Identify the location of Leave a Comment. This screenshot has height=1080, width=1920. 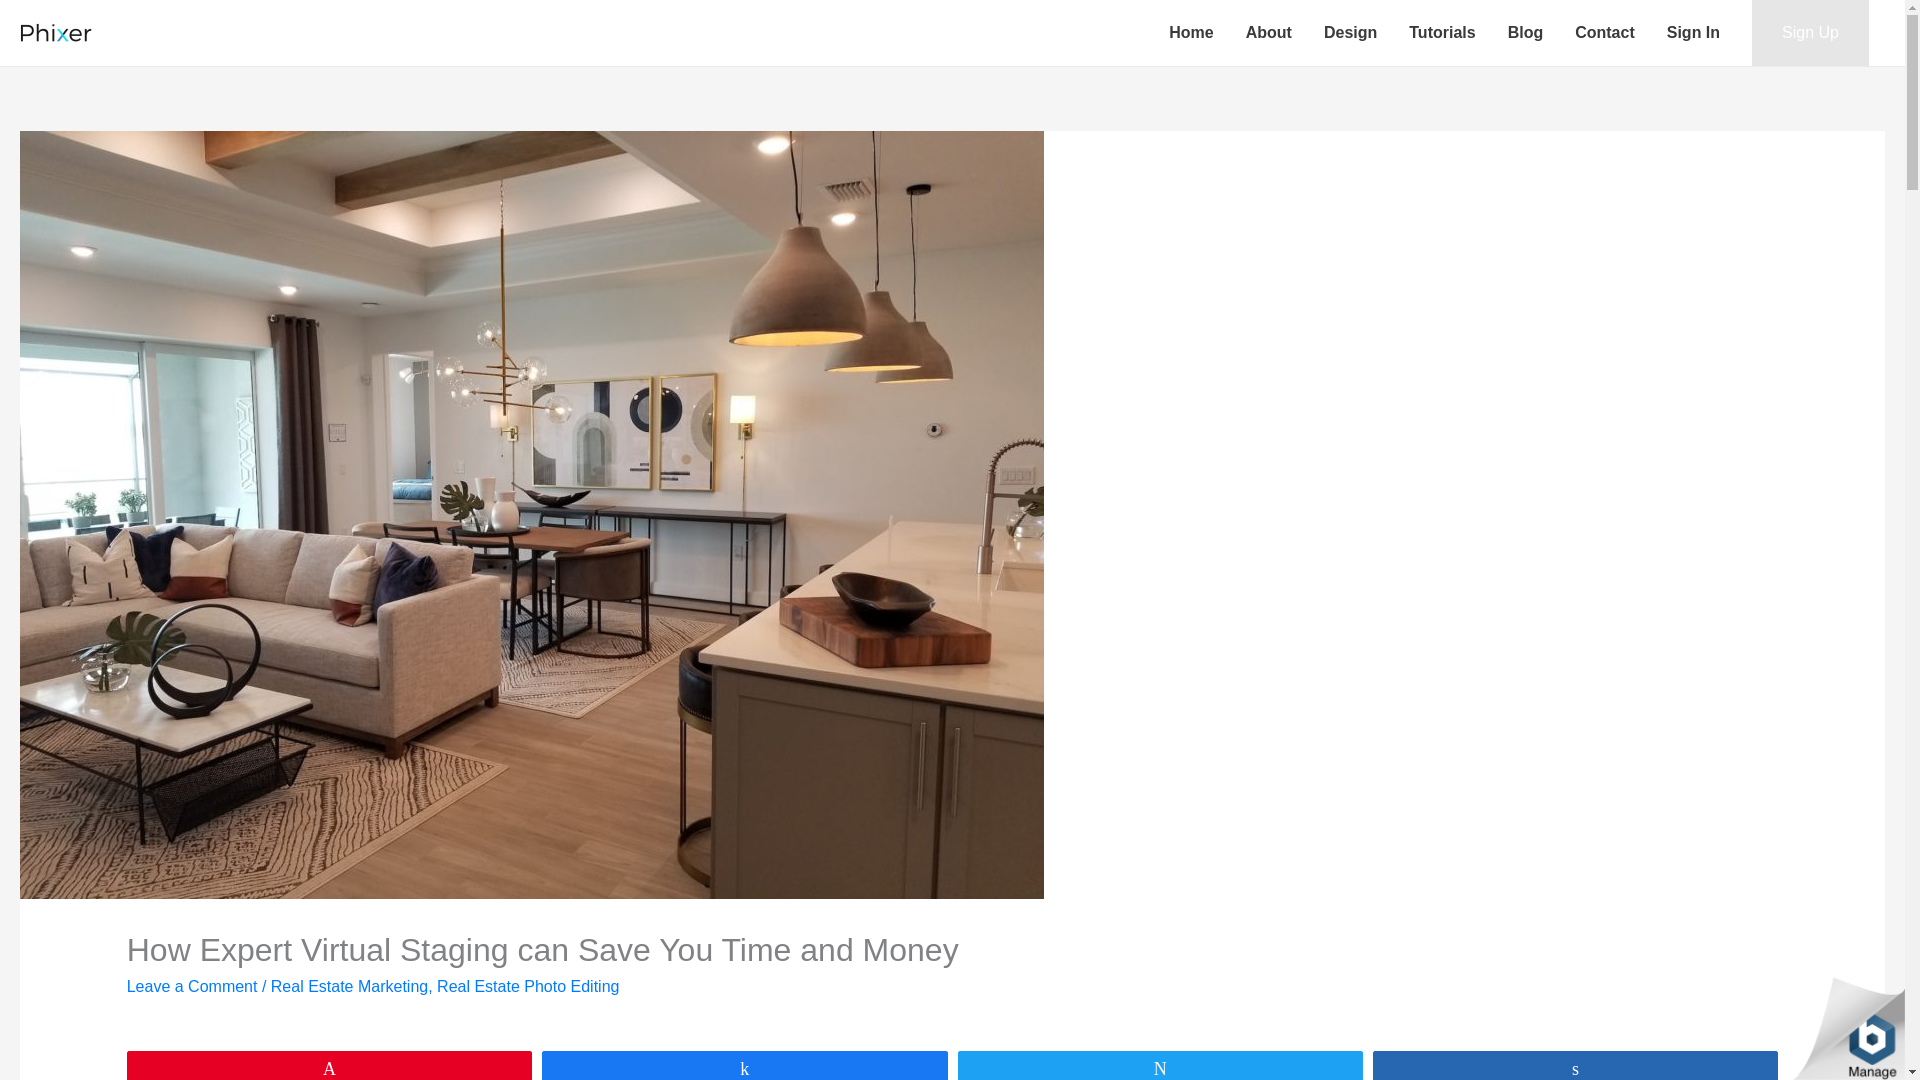
(192, 986).